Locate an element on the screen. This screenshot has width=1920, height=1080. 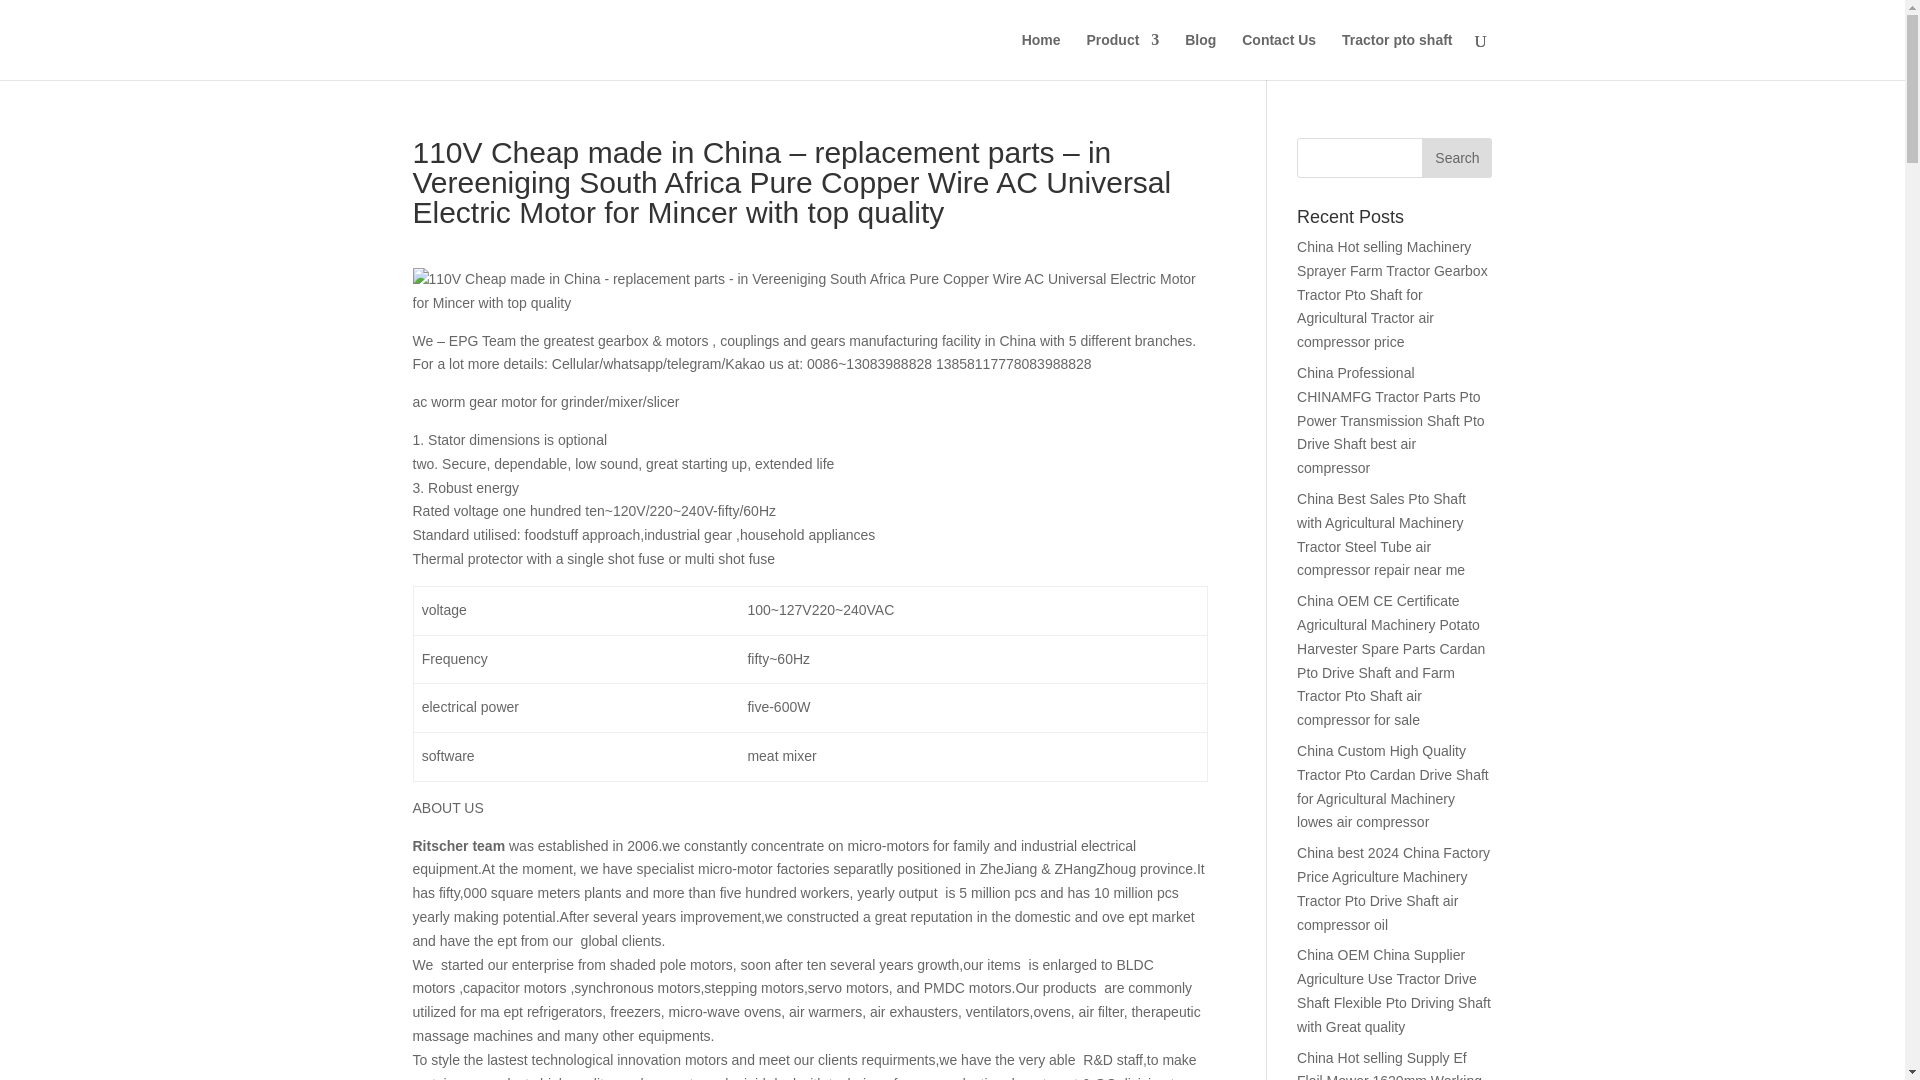
Search is located at coordinates (1456, 158).